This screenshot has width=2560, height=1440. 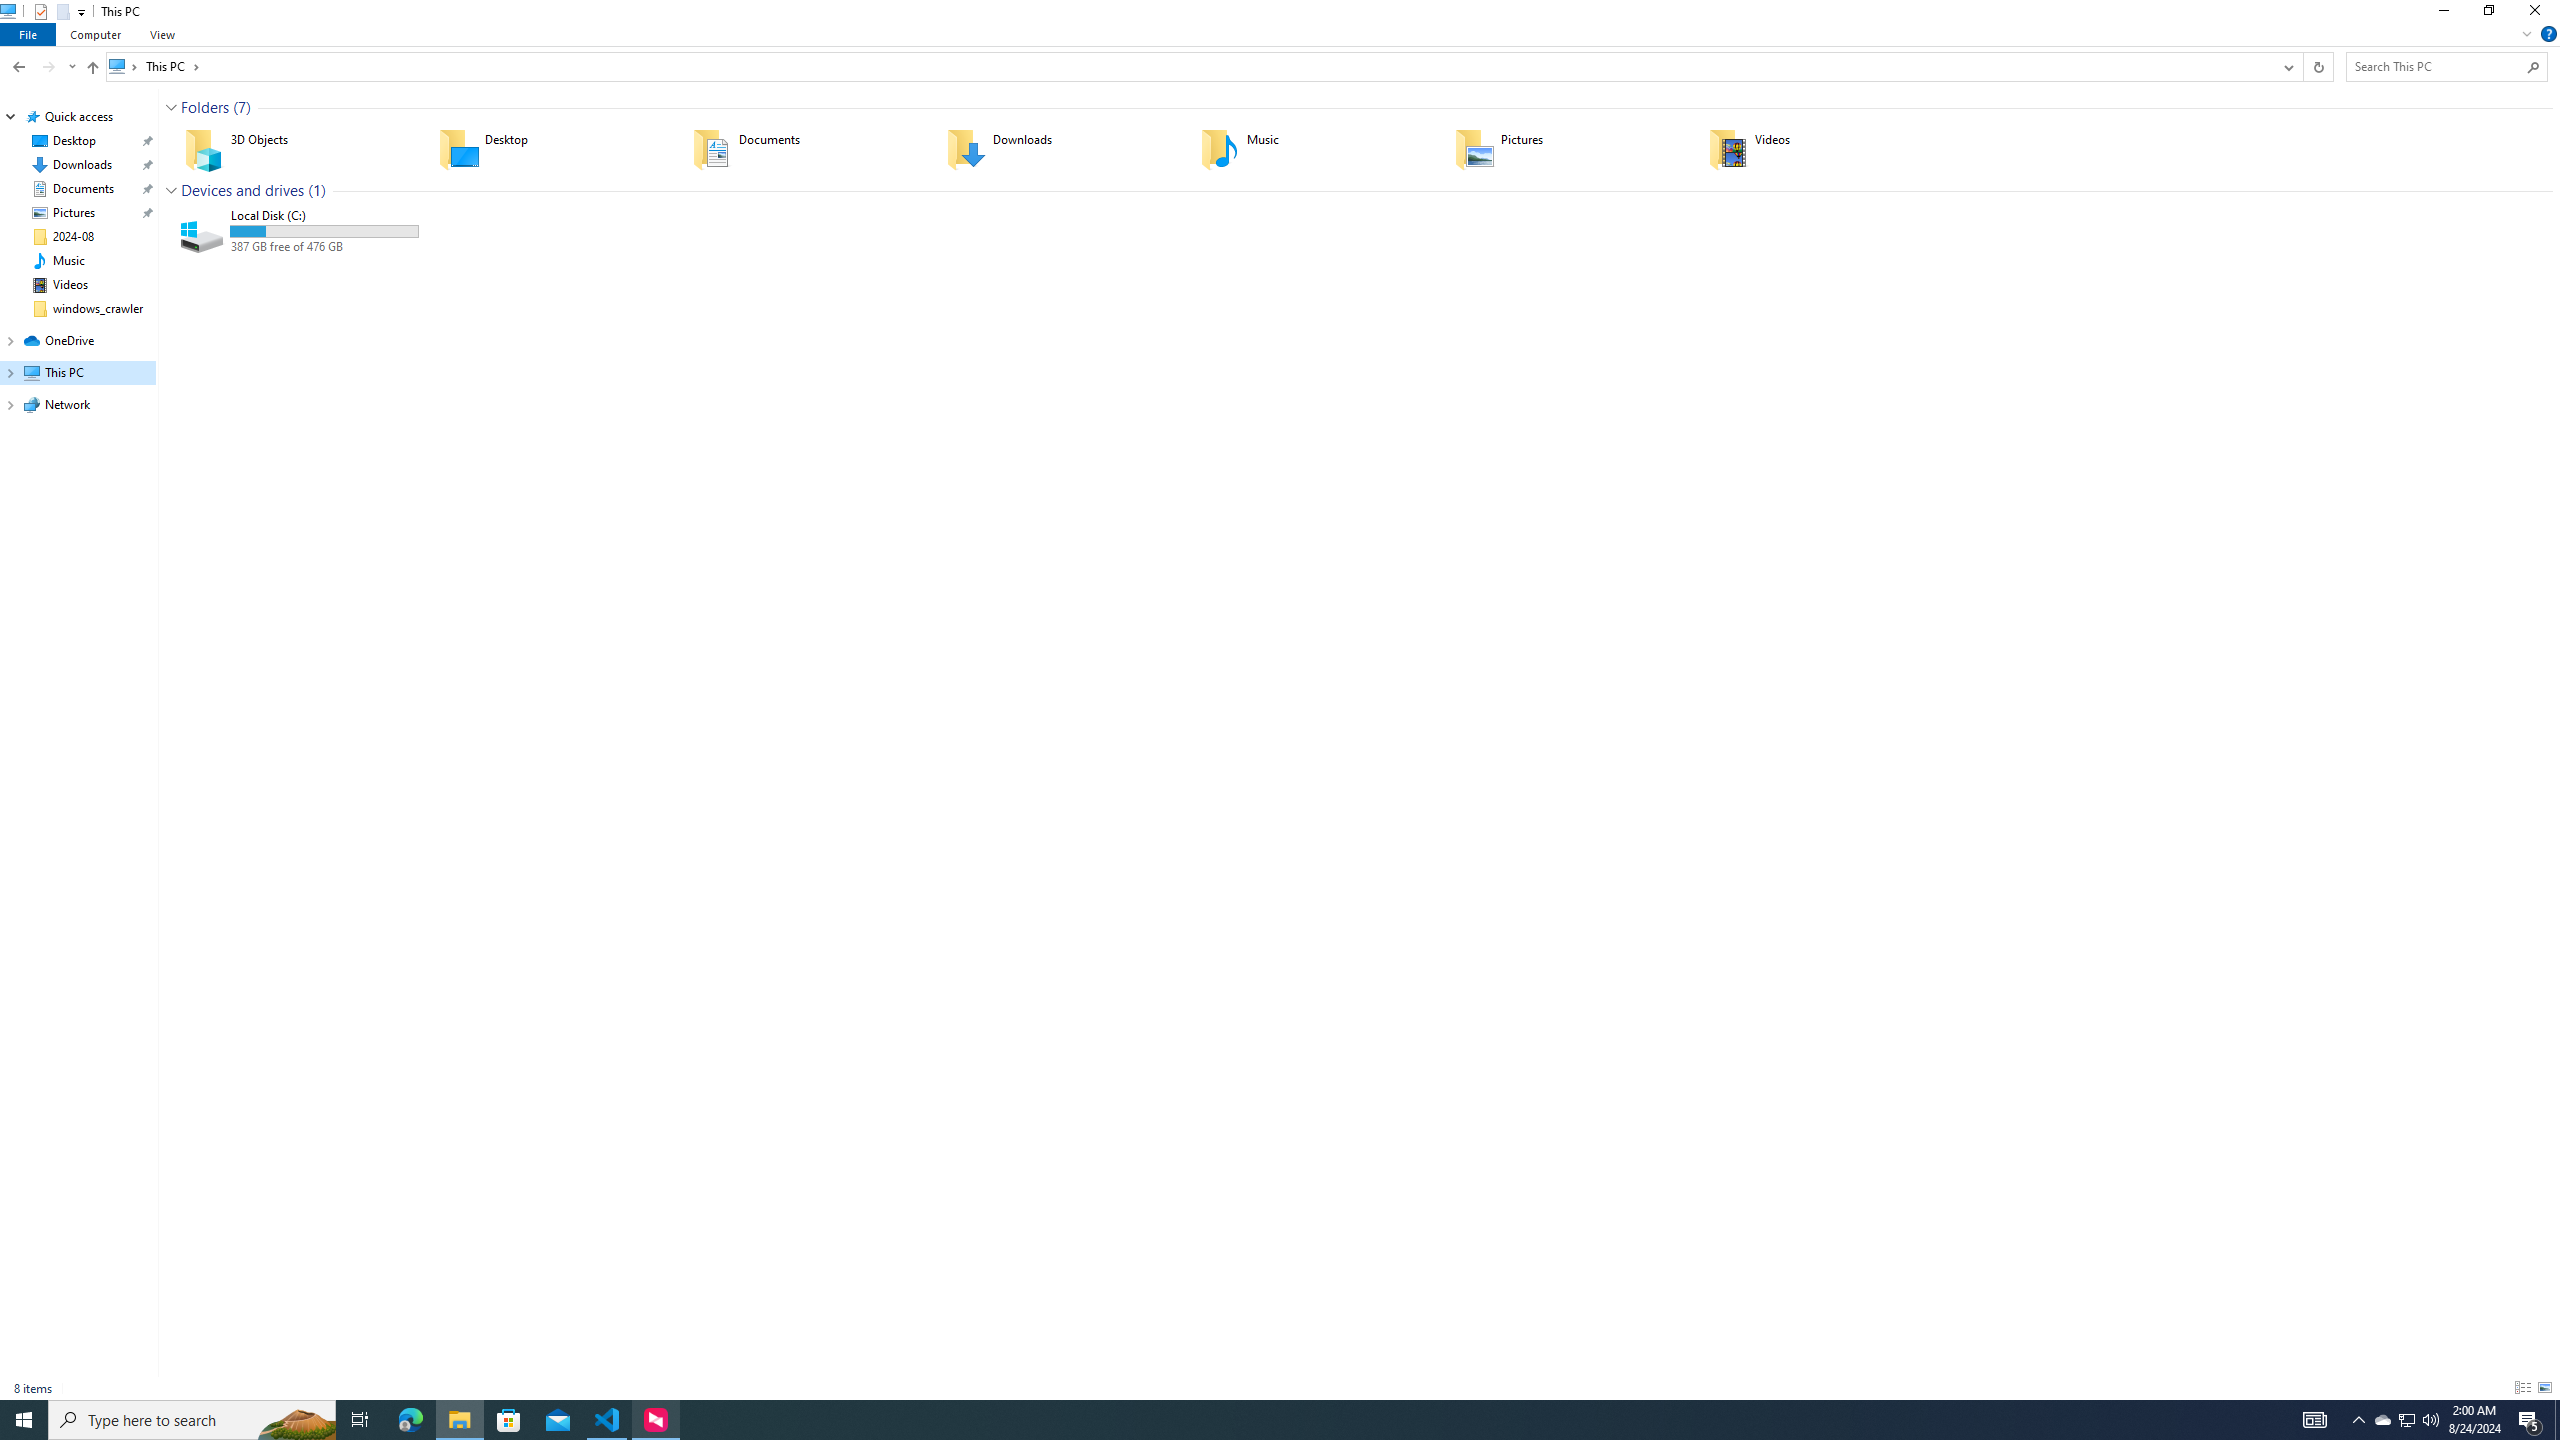 What do you see at coordinates (43, 66) in the screenshot?
I see `Navigation buttons` at bounding box center [43, 66].